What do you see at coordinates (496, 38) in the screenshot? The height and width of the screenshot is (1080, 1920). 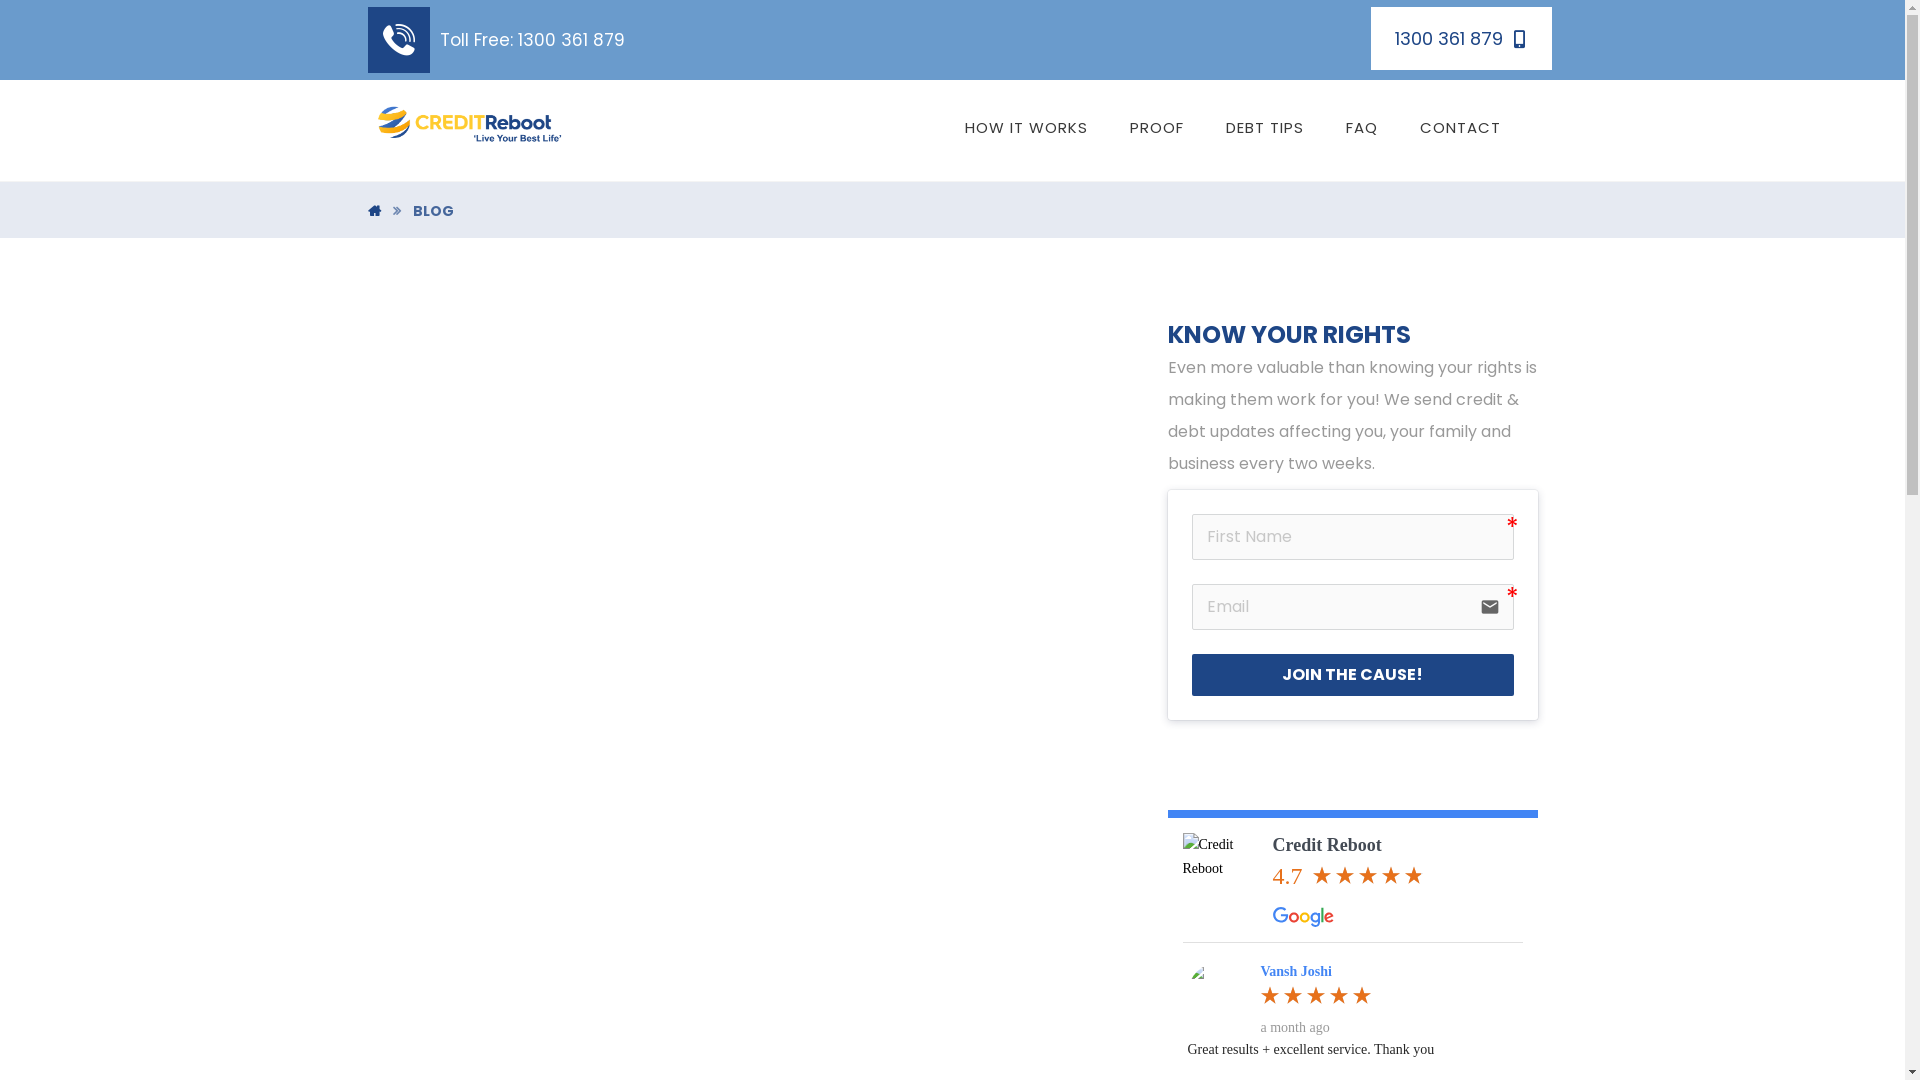 I see `Toll Free: 1300 361 879` at bounding box center [496, 38].